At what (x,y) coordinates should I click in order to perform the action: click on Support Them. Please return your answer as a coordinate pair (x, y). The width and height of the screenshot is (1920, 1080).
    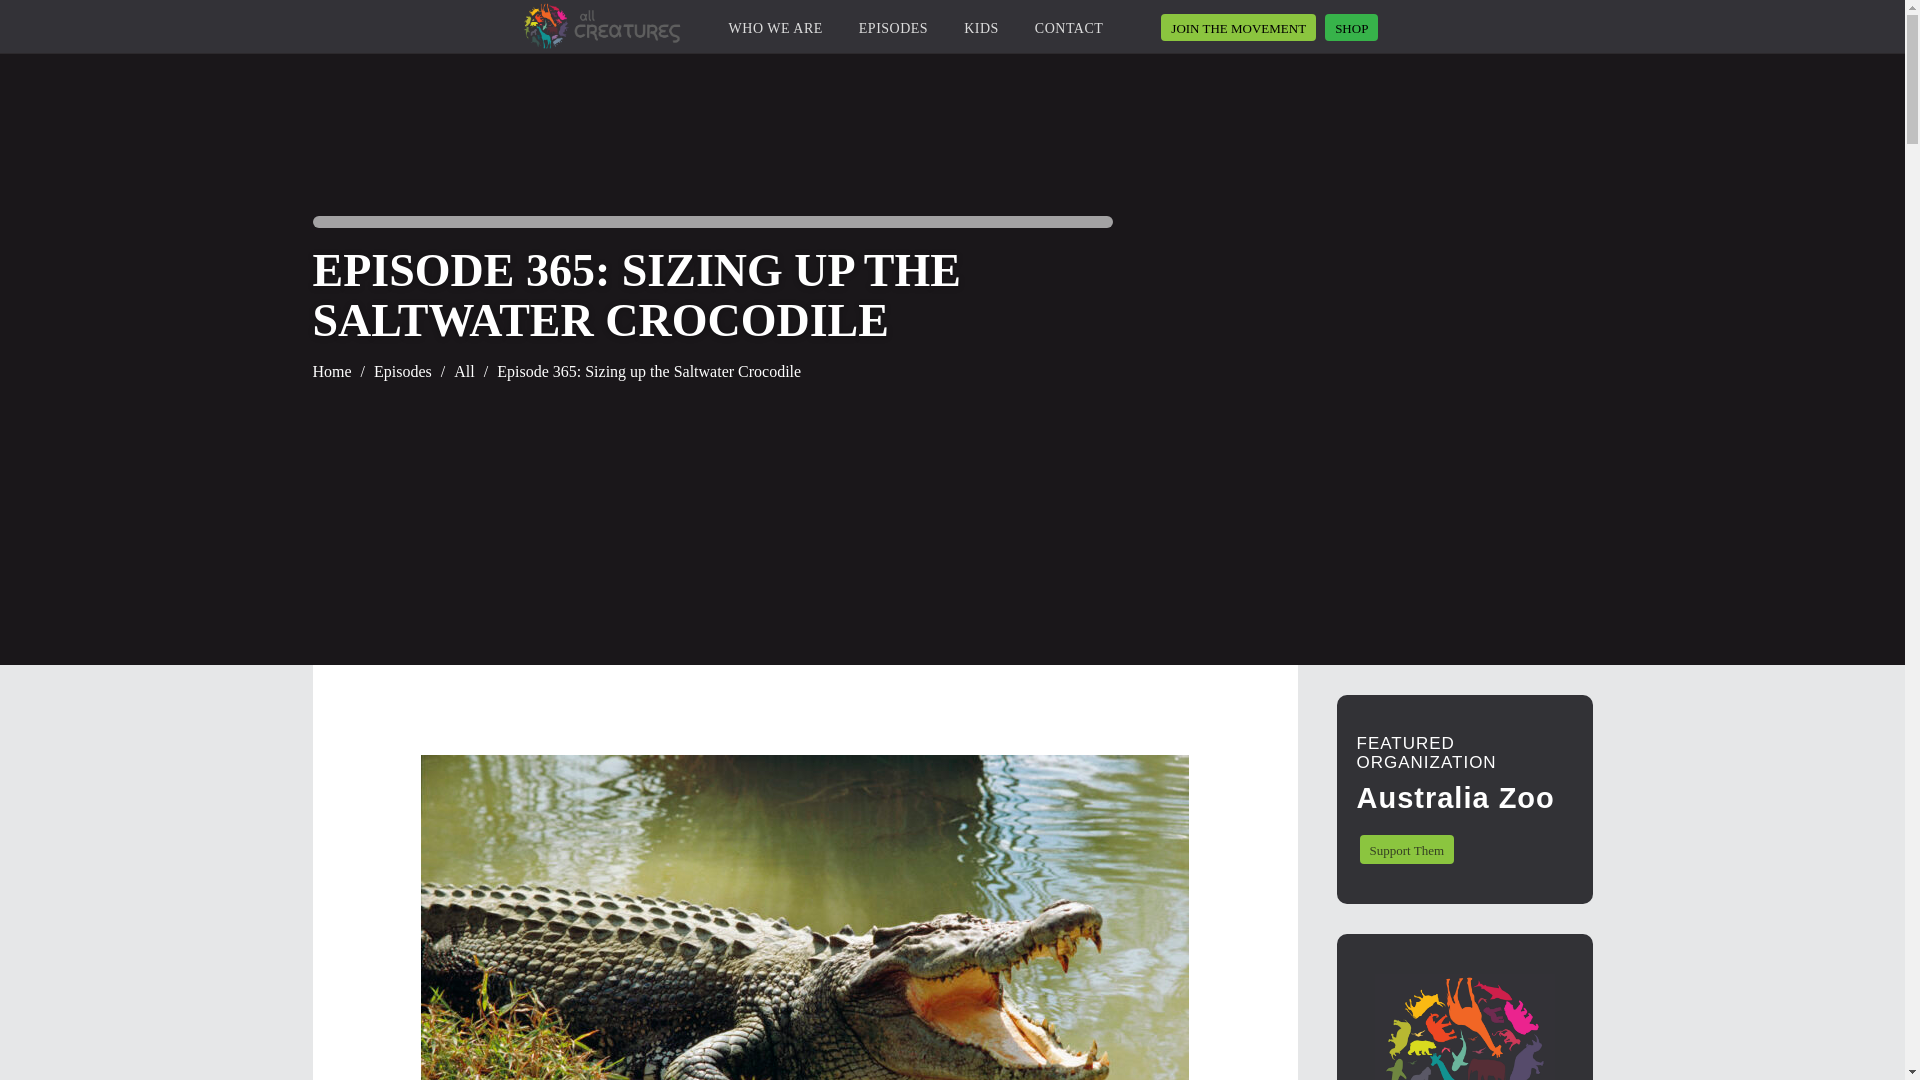
    Looking at the image, I should click on (1407, 849).